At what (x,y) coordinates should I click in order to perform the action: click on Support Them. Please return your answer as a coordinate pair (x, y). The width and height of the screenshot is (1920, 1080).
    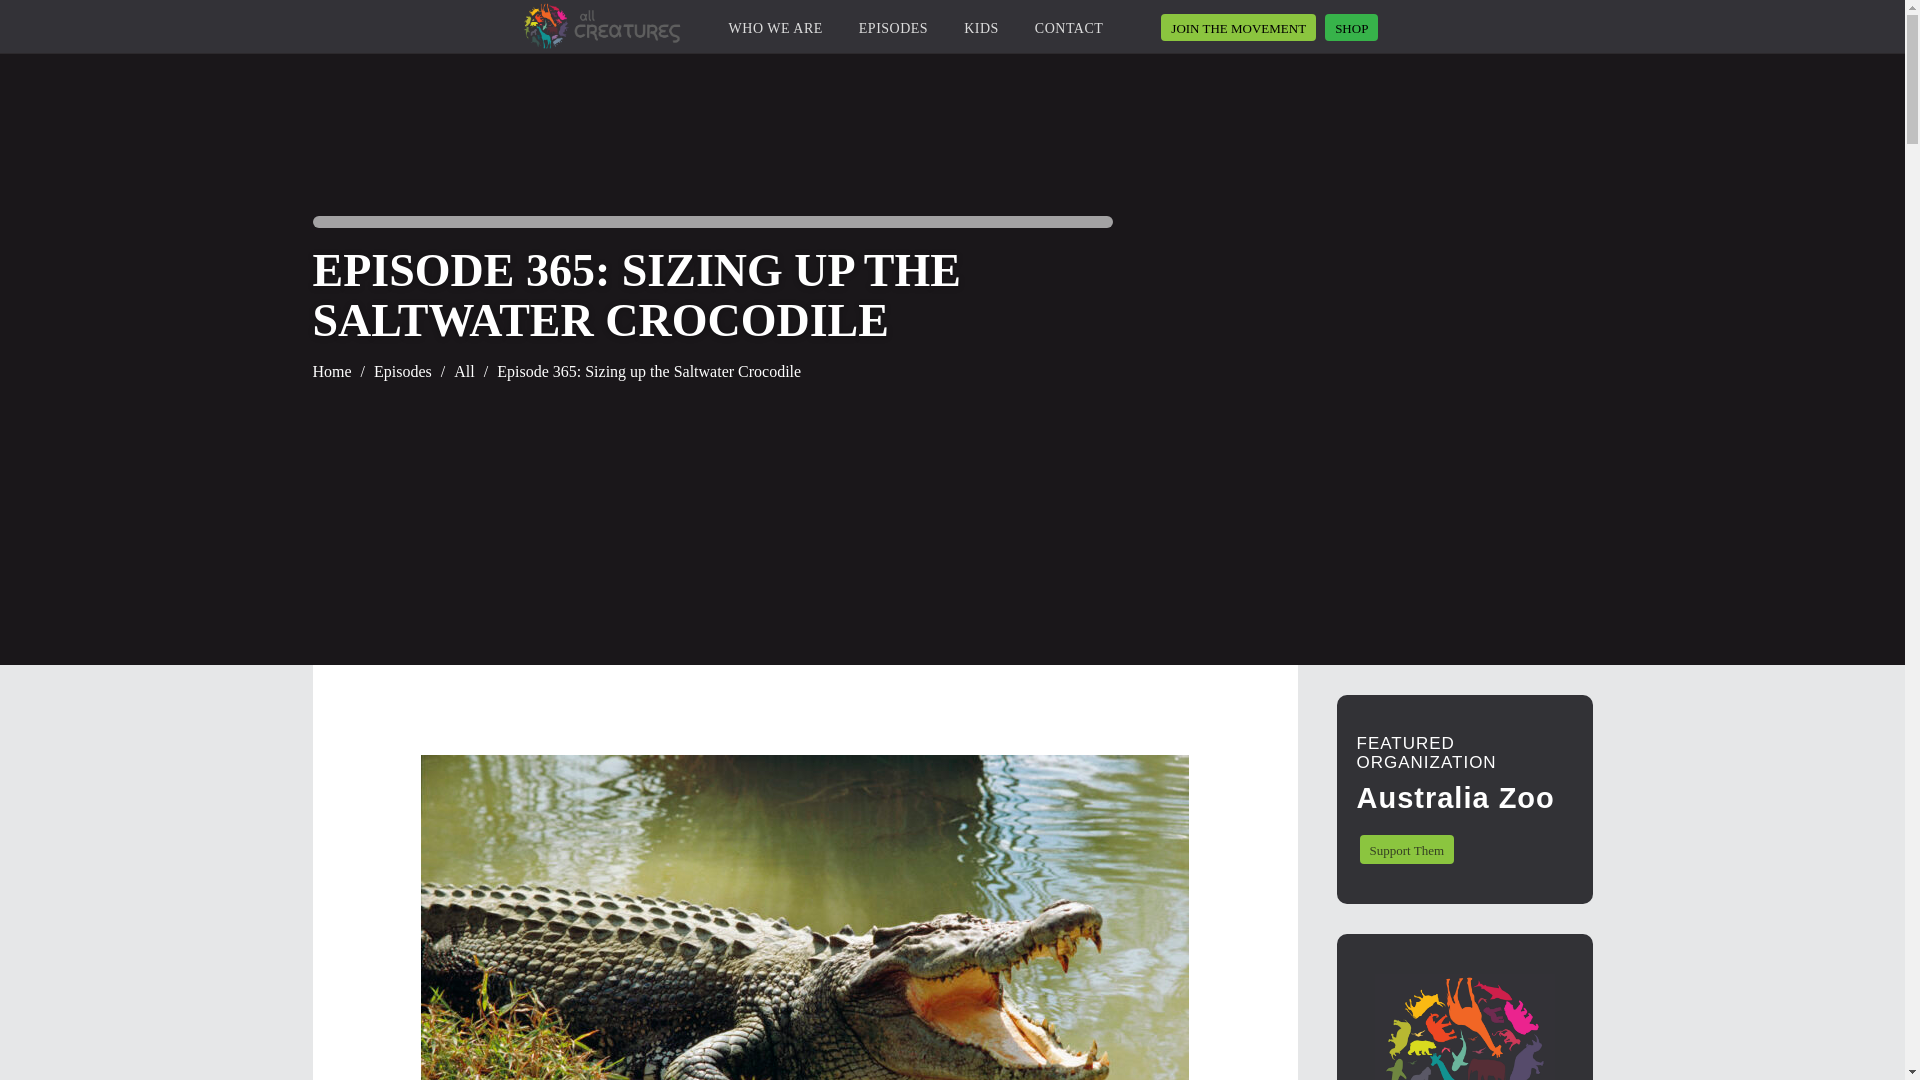
    Looking at the image, I should click on (1407, 849).